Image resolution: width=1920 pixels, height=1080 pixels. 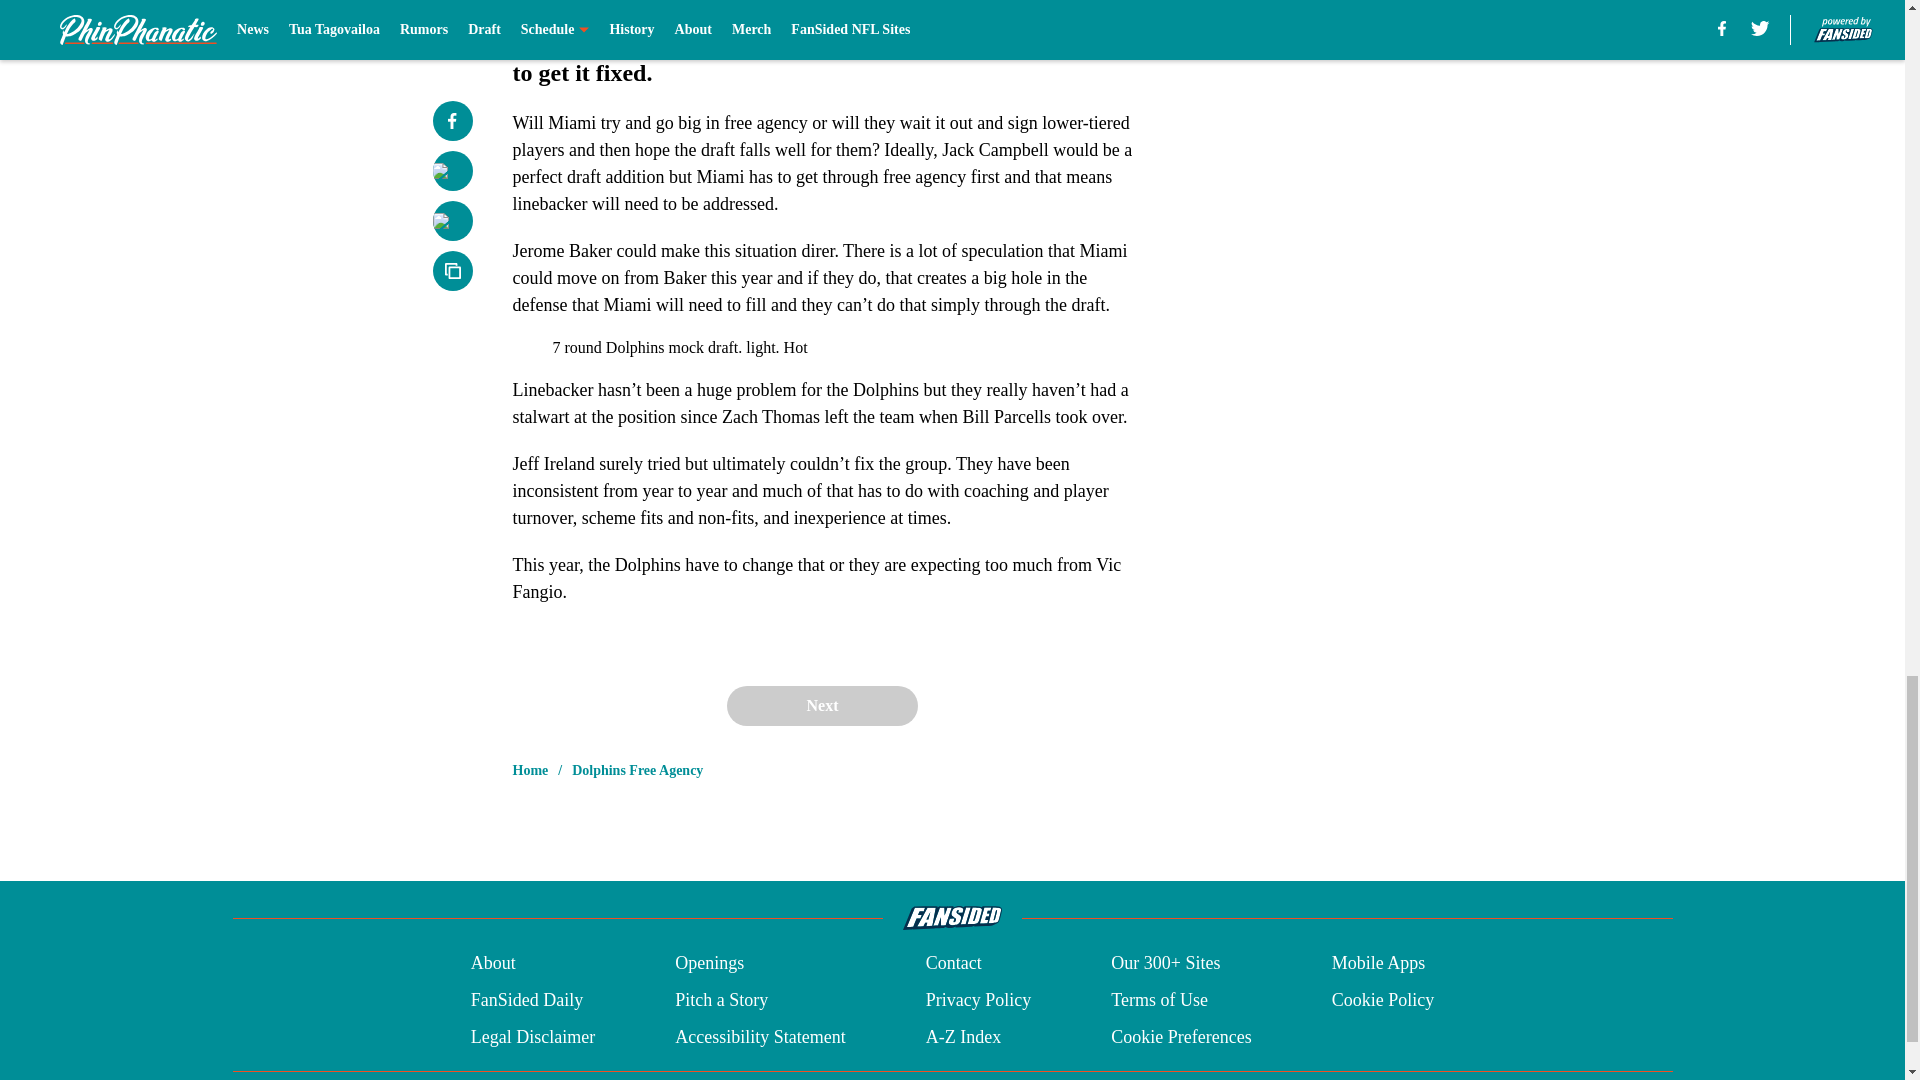 I want to click on Openings, so click(x=710, y=964).